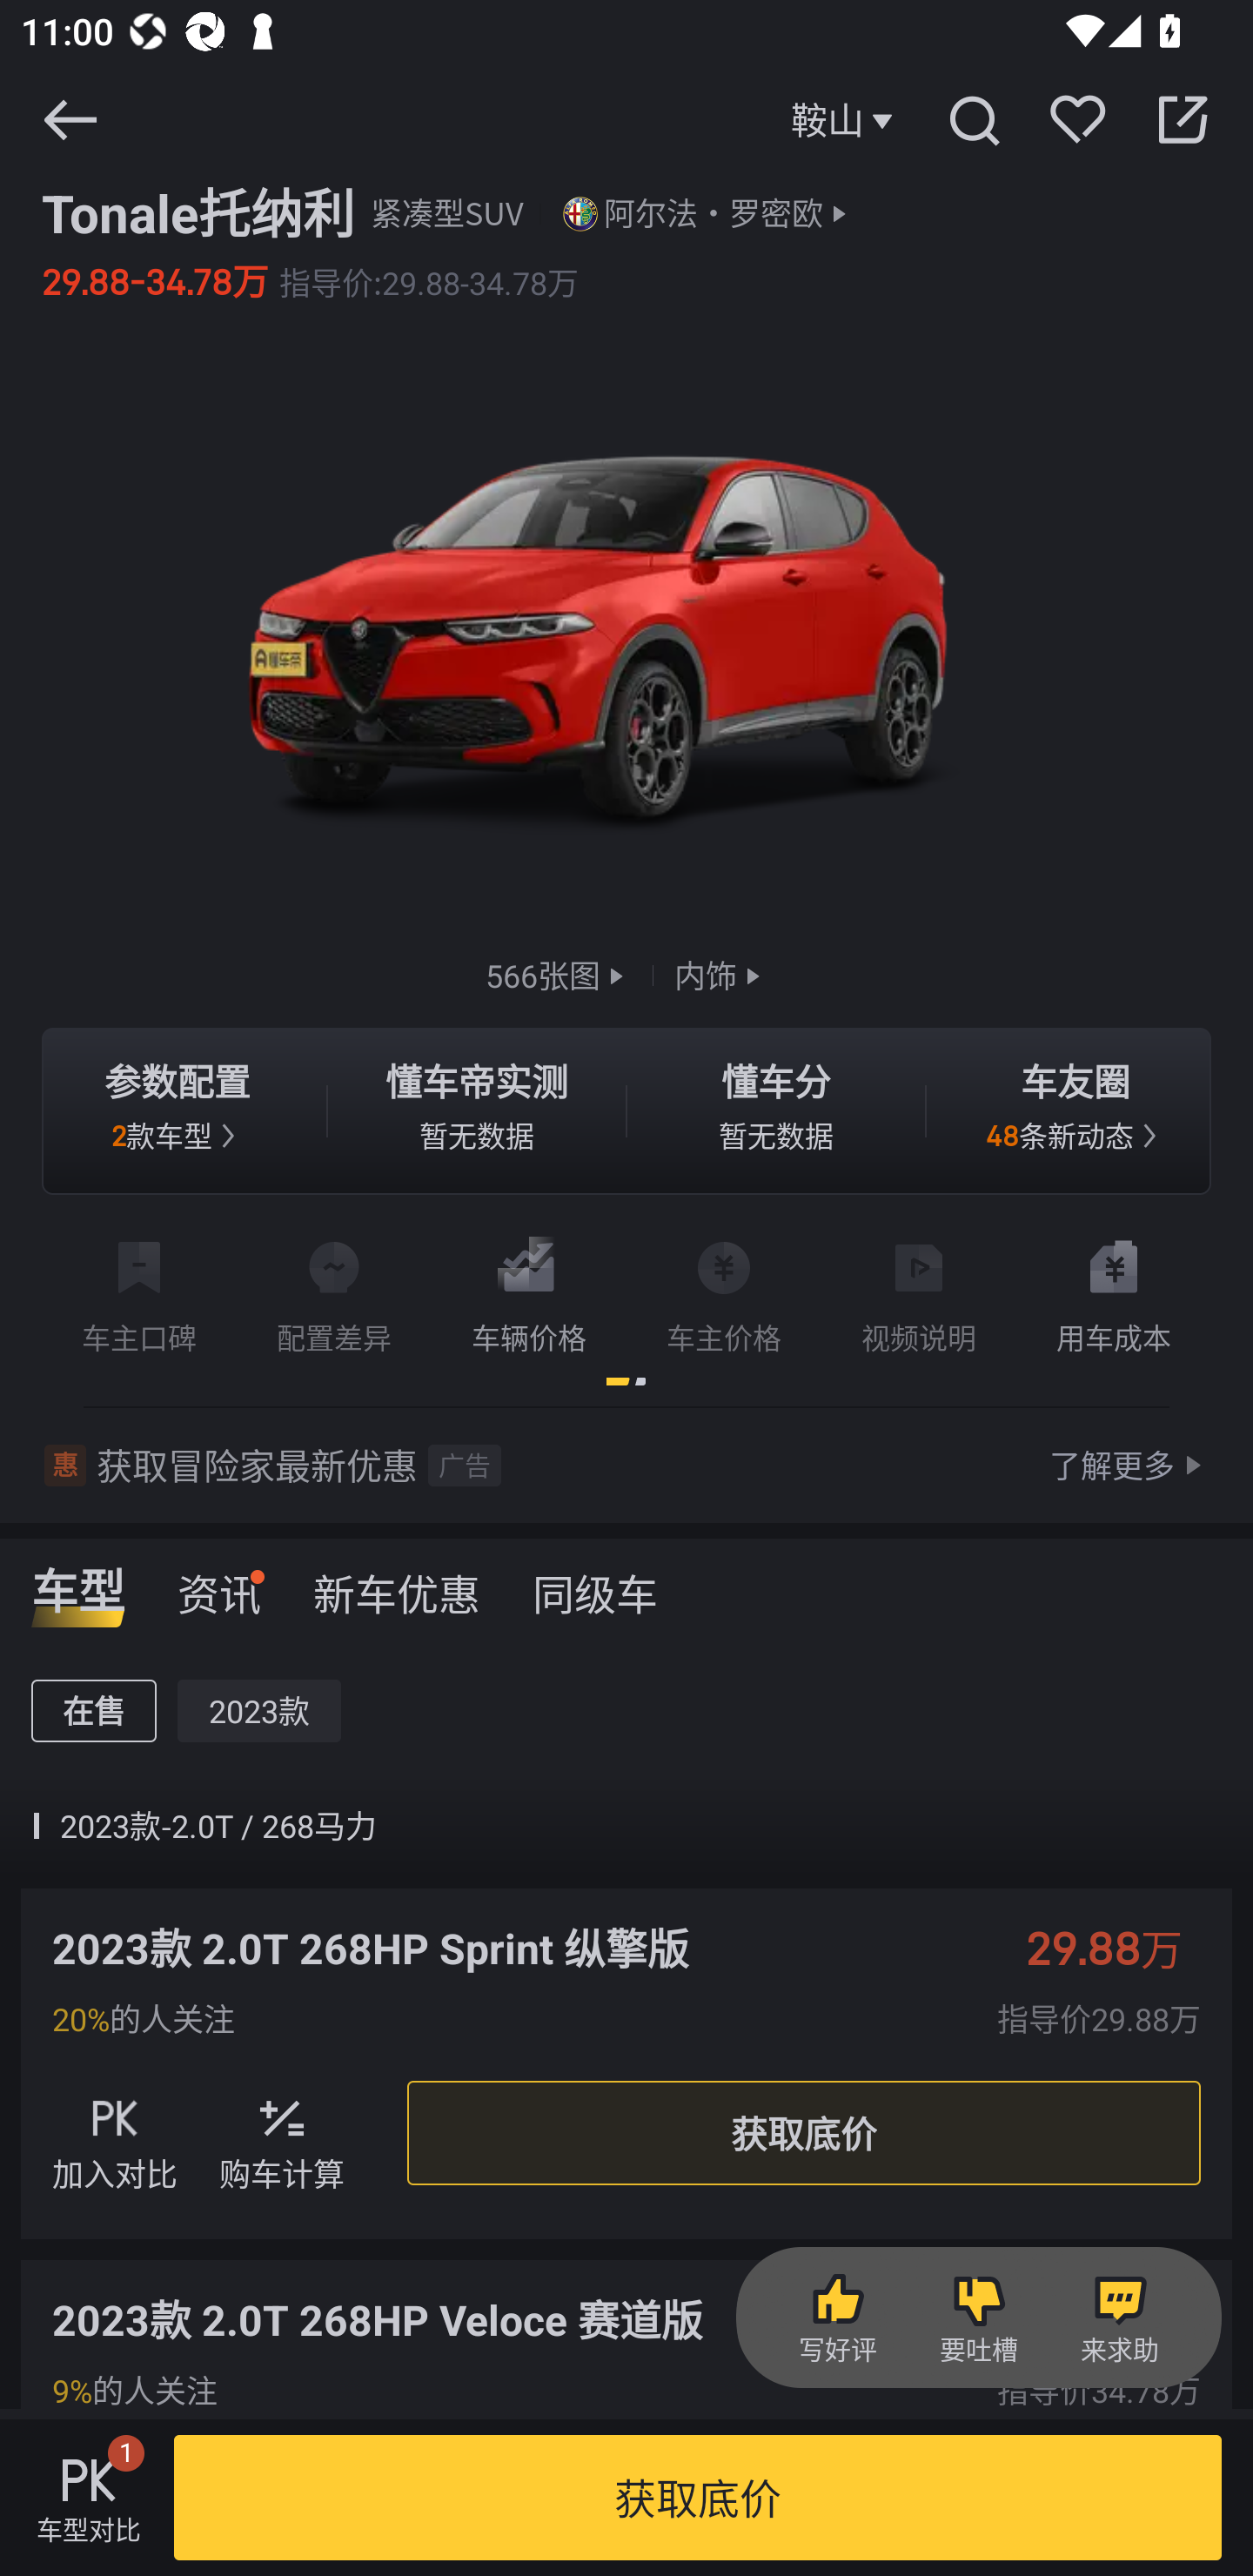 This screenshot has width=1253, height=2576. Describe the element at coordinates (94, 1709) in the screenshot. I see `在售` at that location.